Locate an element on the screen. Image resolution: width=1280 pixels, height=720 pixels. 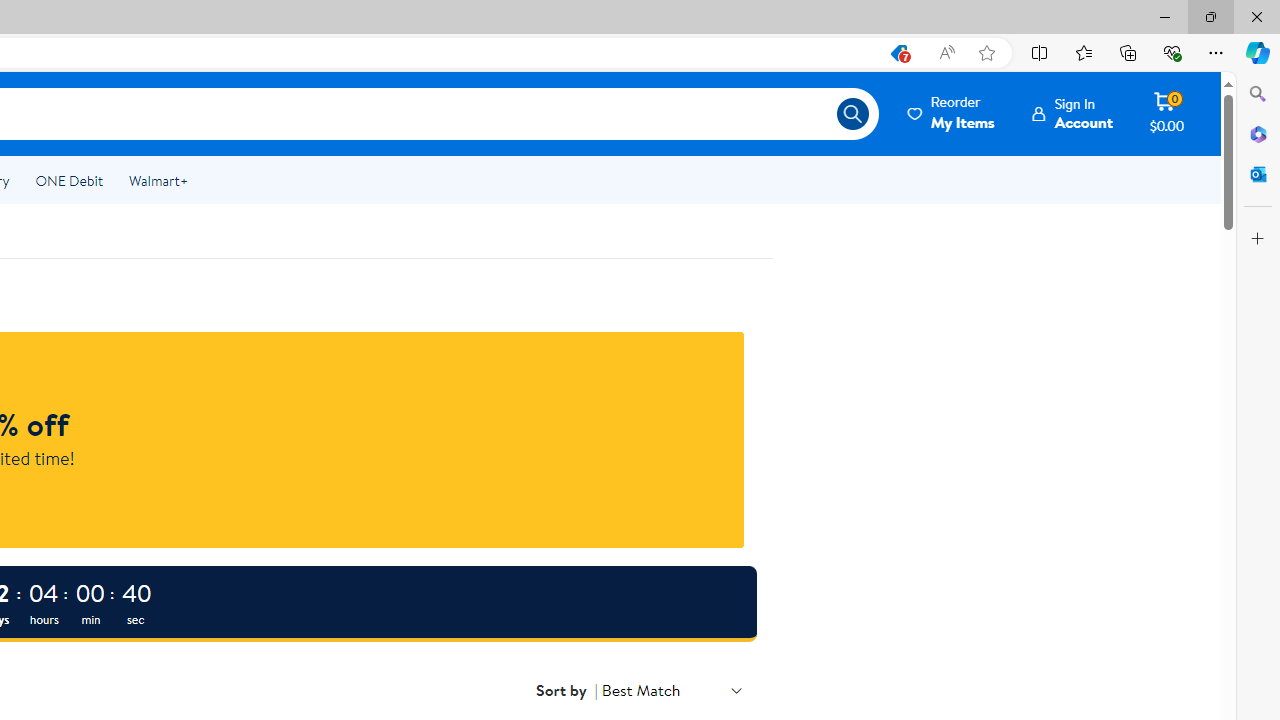
Cart contains 0 items Total Amount $0.00 is located at coordinates (1166, 113).